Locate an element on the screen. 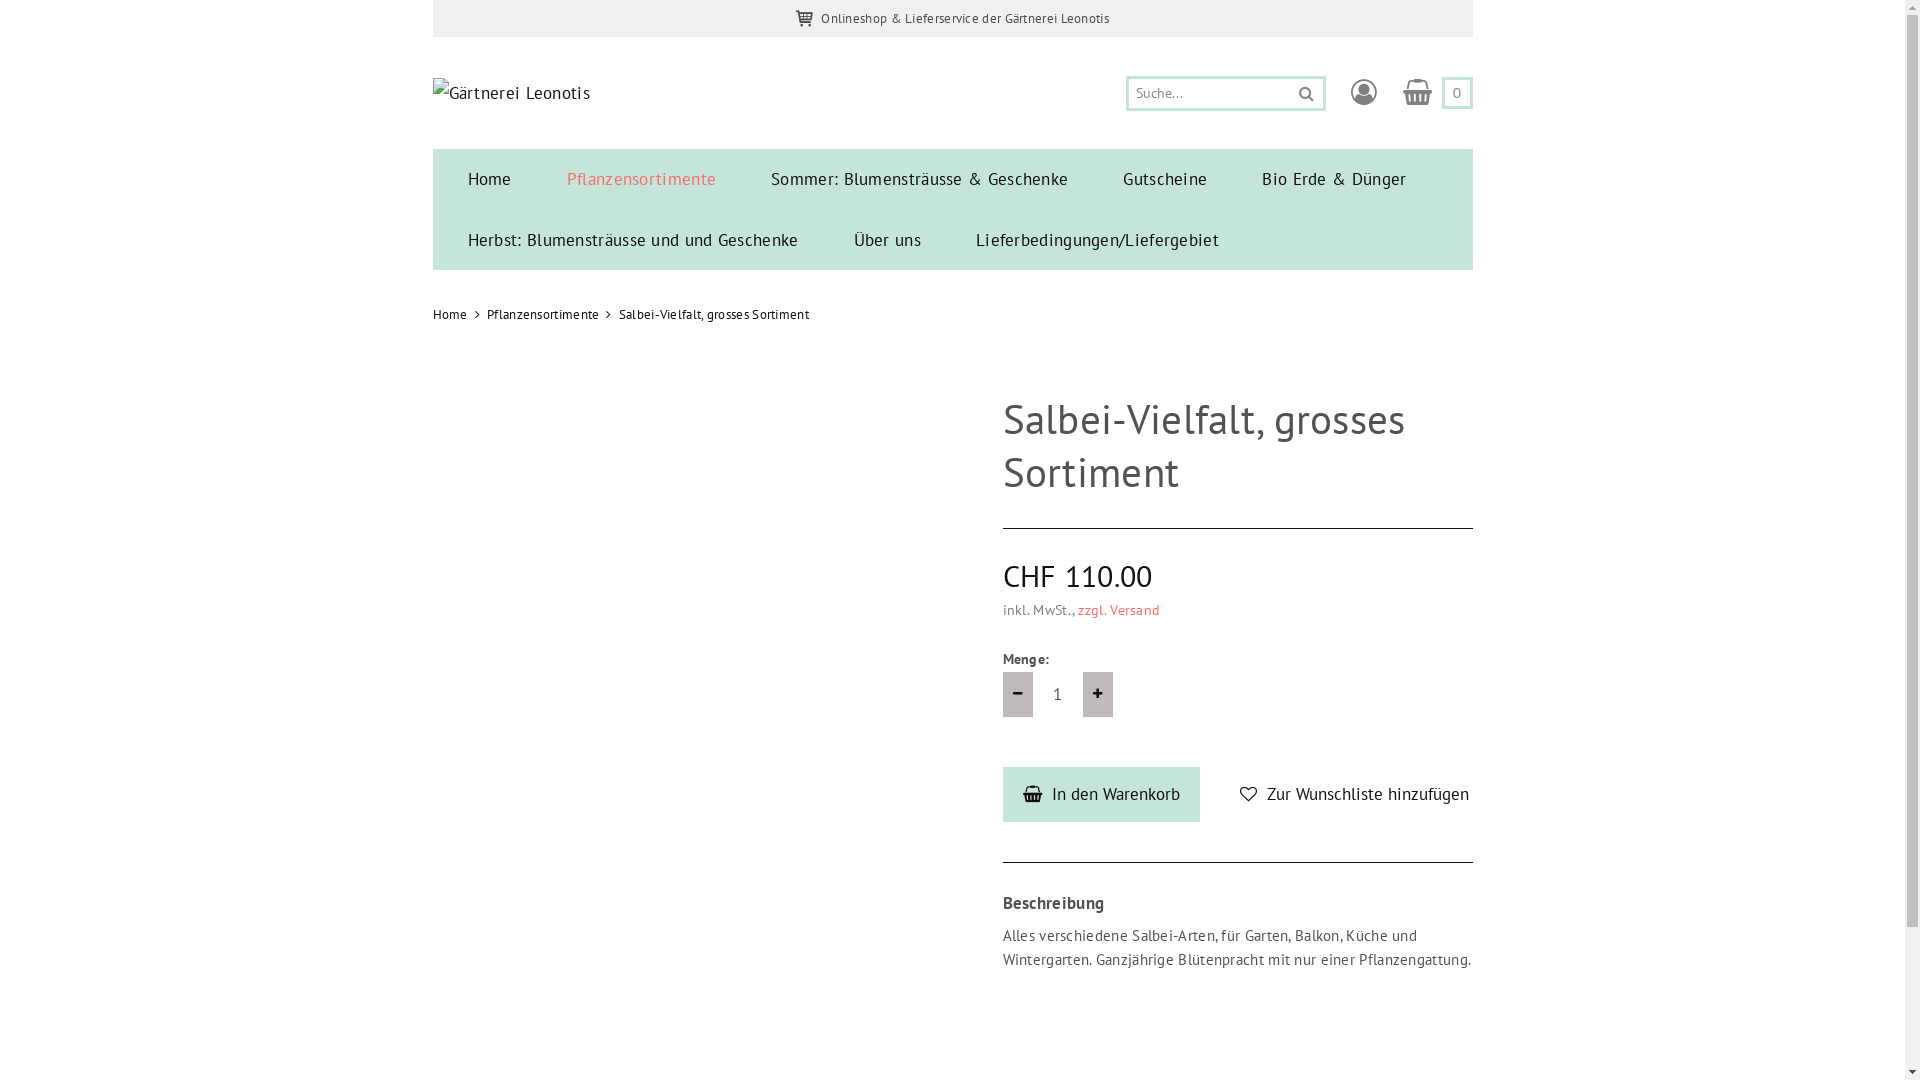  Lieferbedingungen/Liefergebiet is located at coordinates (1098, 240).